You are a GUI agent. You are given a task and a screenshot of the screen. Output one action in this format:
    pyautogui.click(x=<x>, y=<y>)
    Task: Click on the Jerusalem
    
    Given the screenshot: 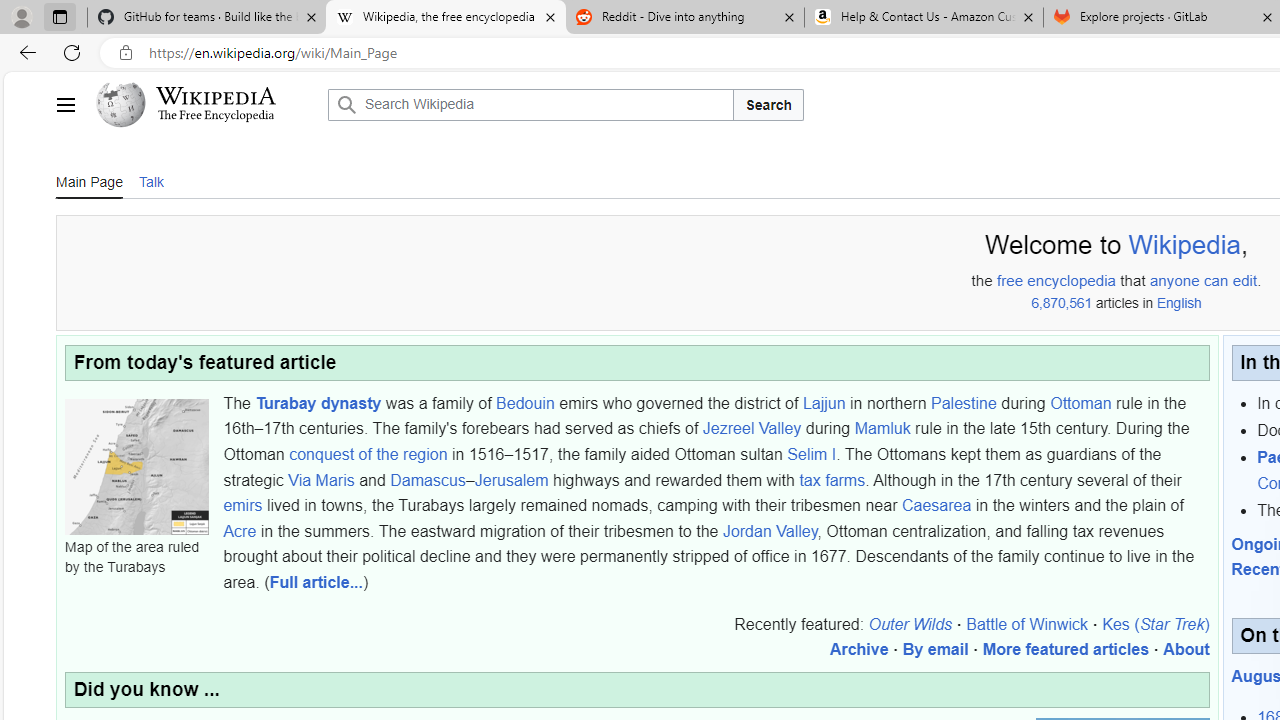 What is the action you would take?
    pyautogui.click(x=511, y=479)
    